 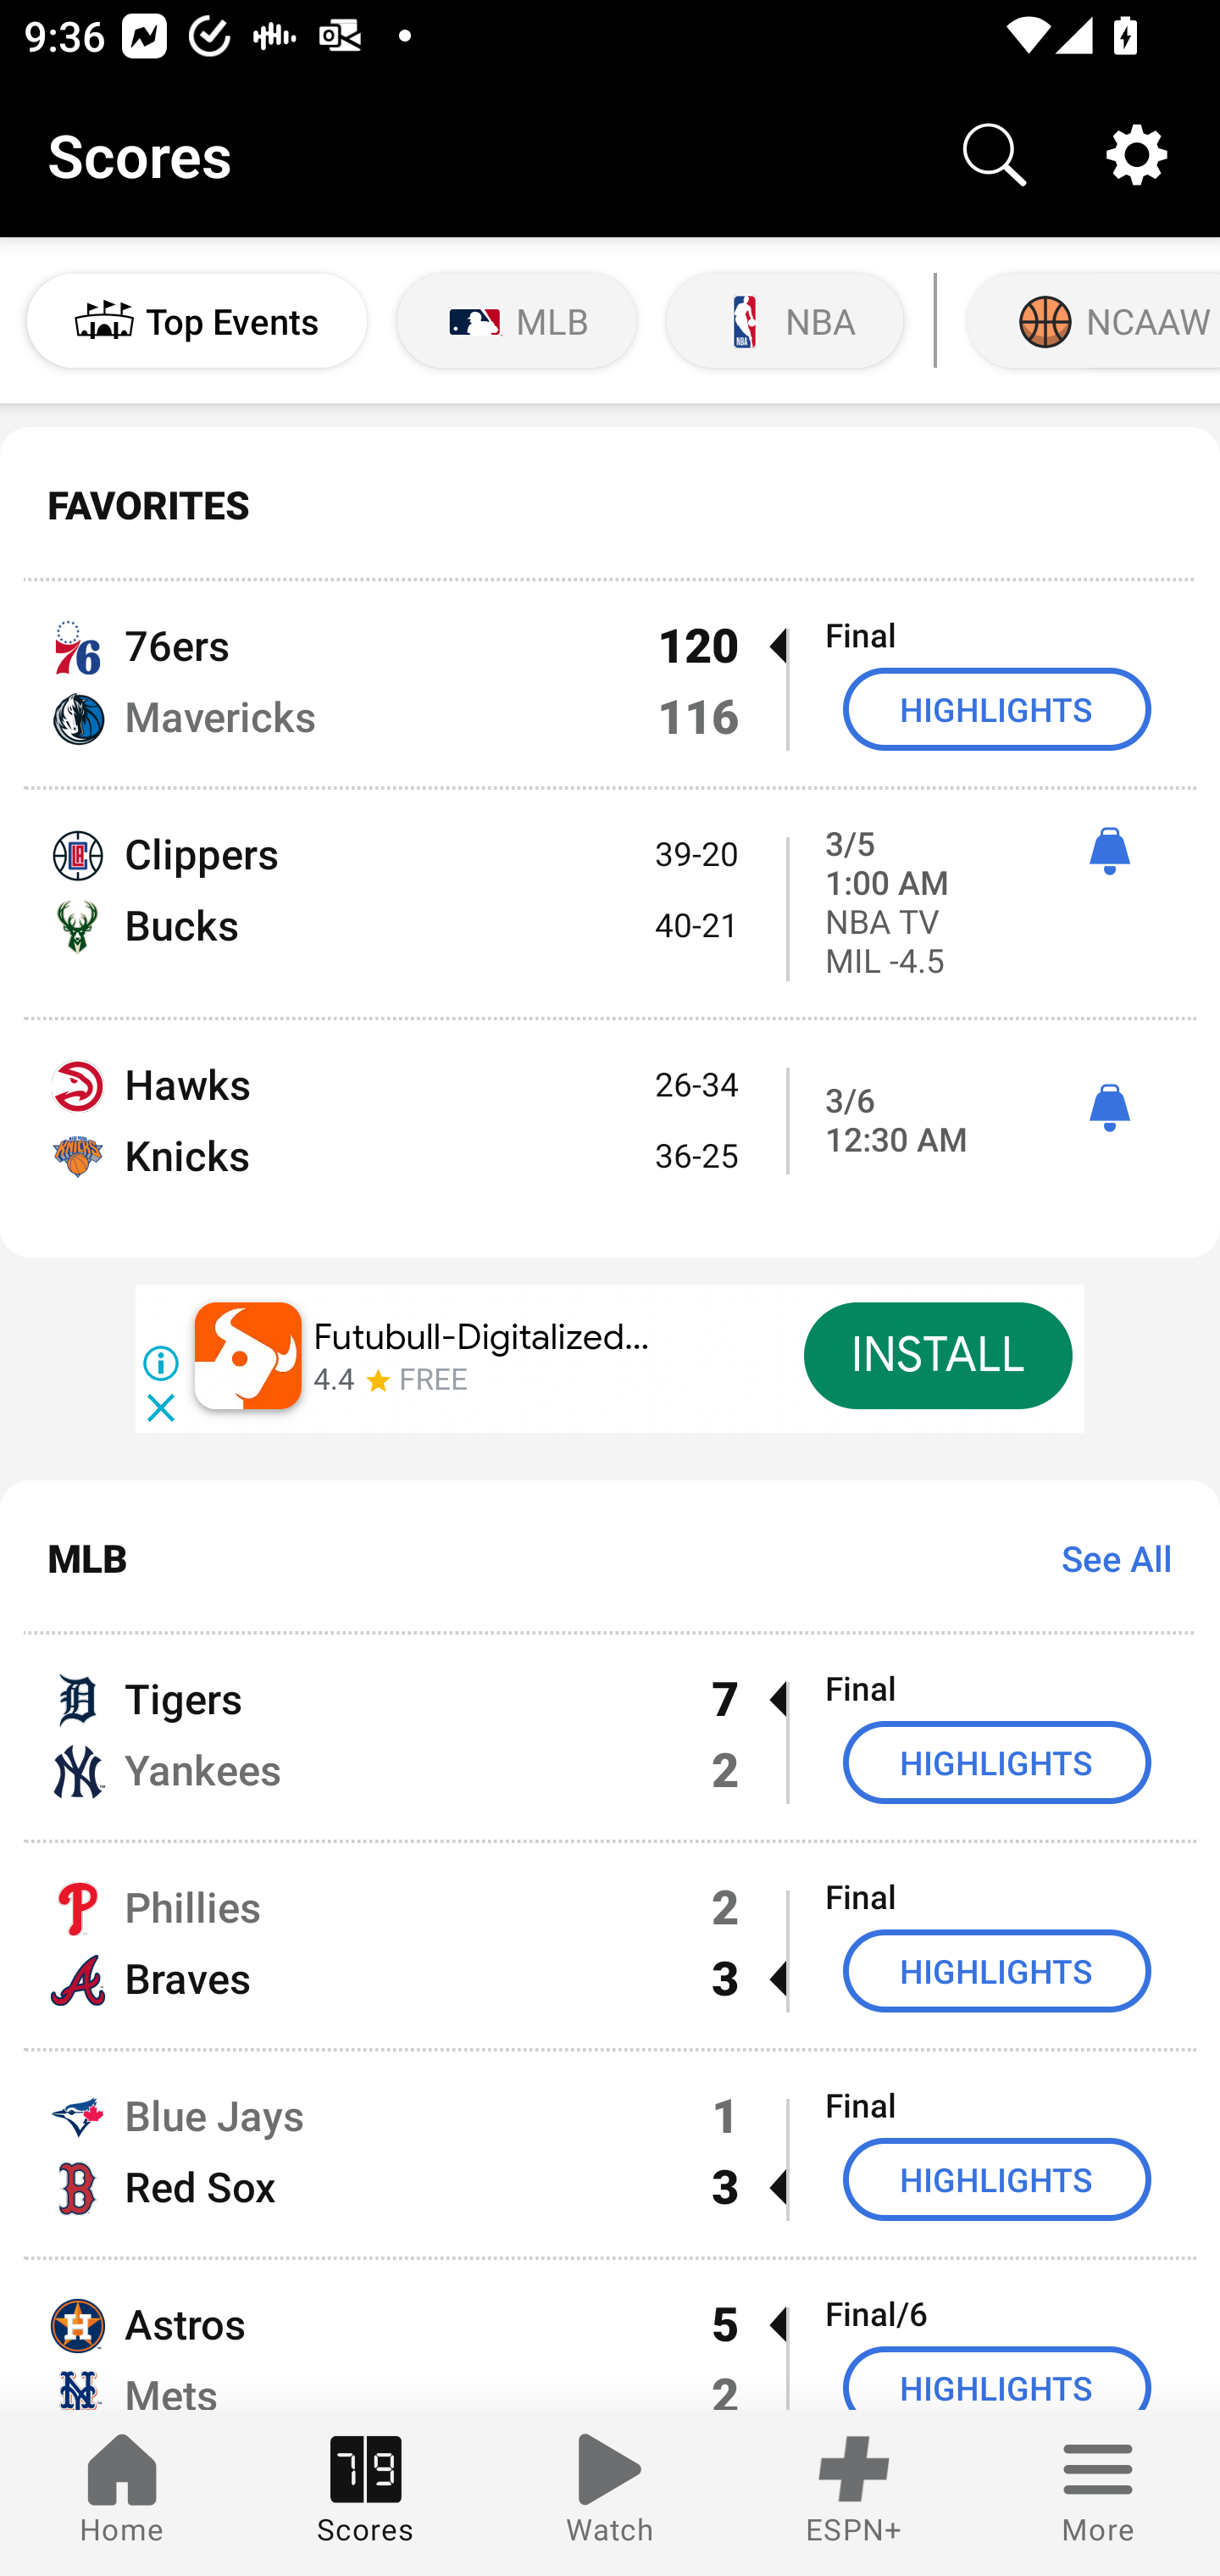 I want to click on Watch, so click(x=610, y=2493).